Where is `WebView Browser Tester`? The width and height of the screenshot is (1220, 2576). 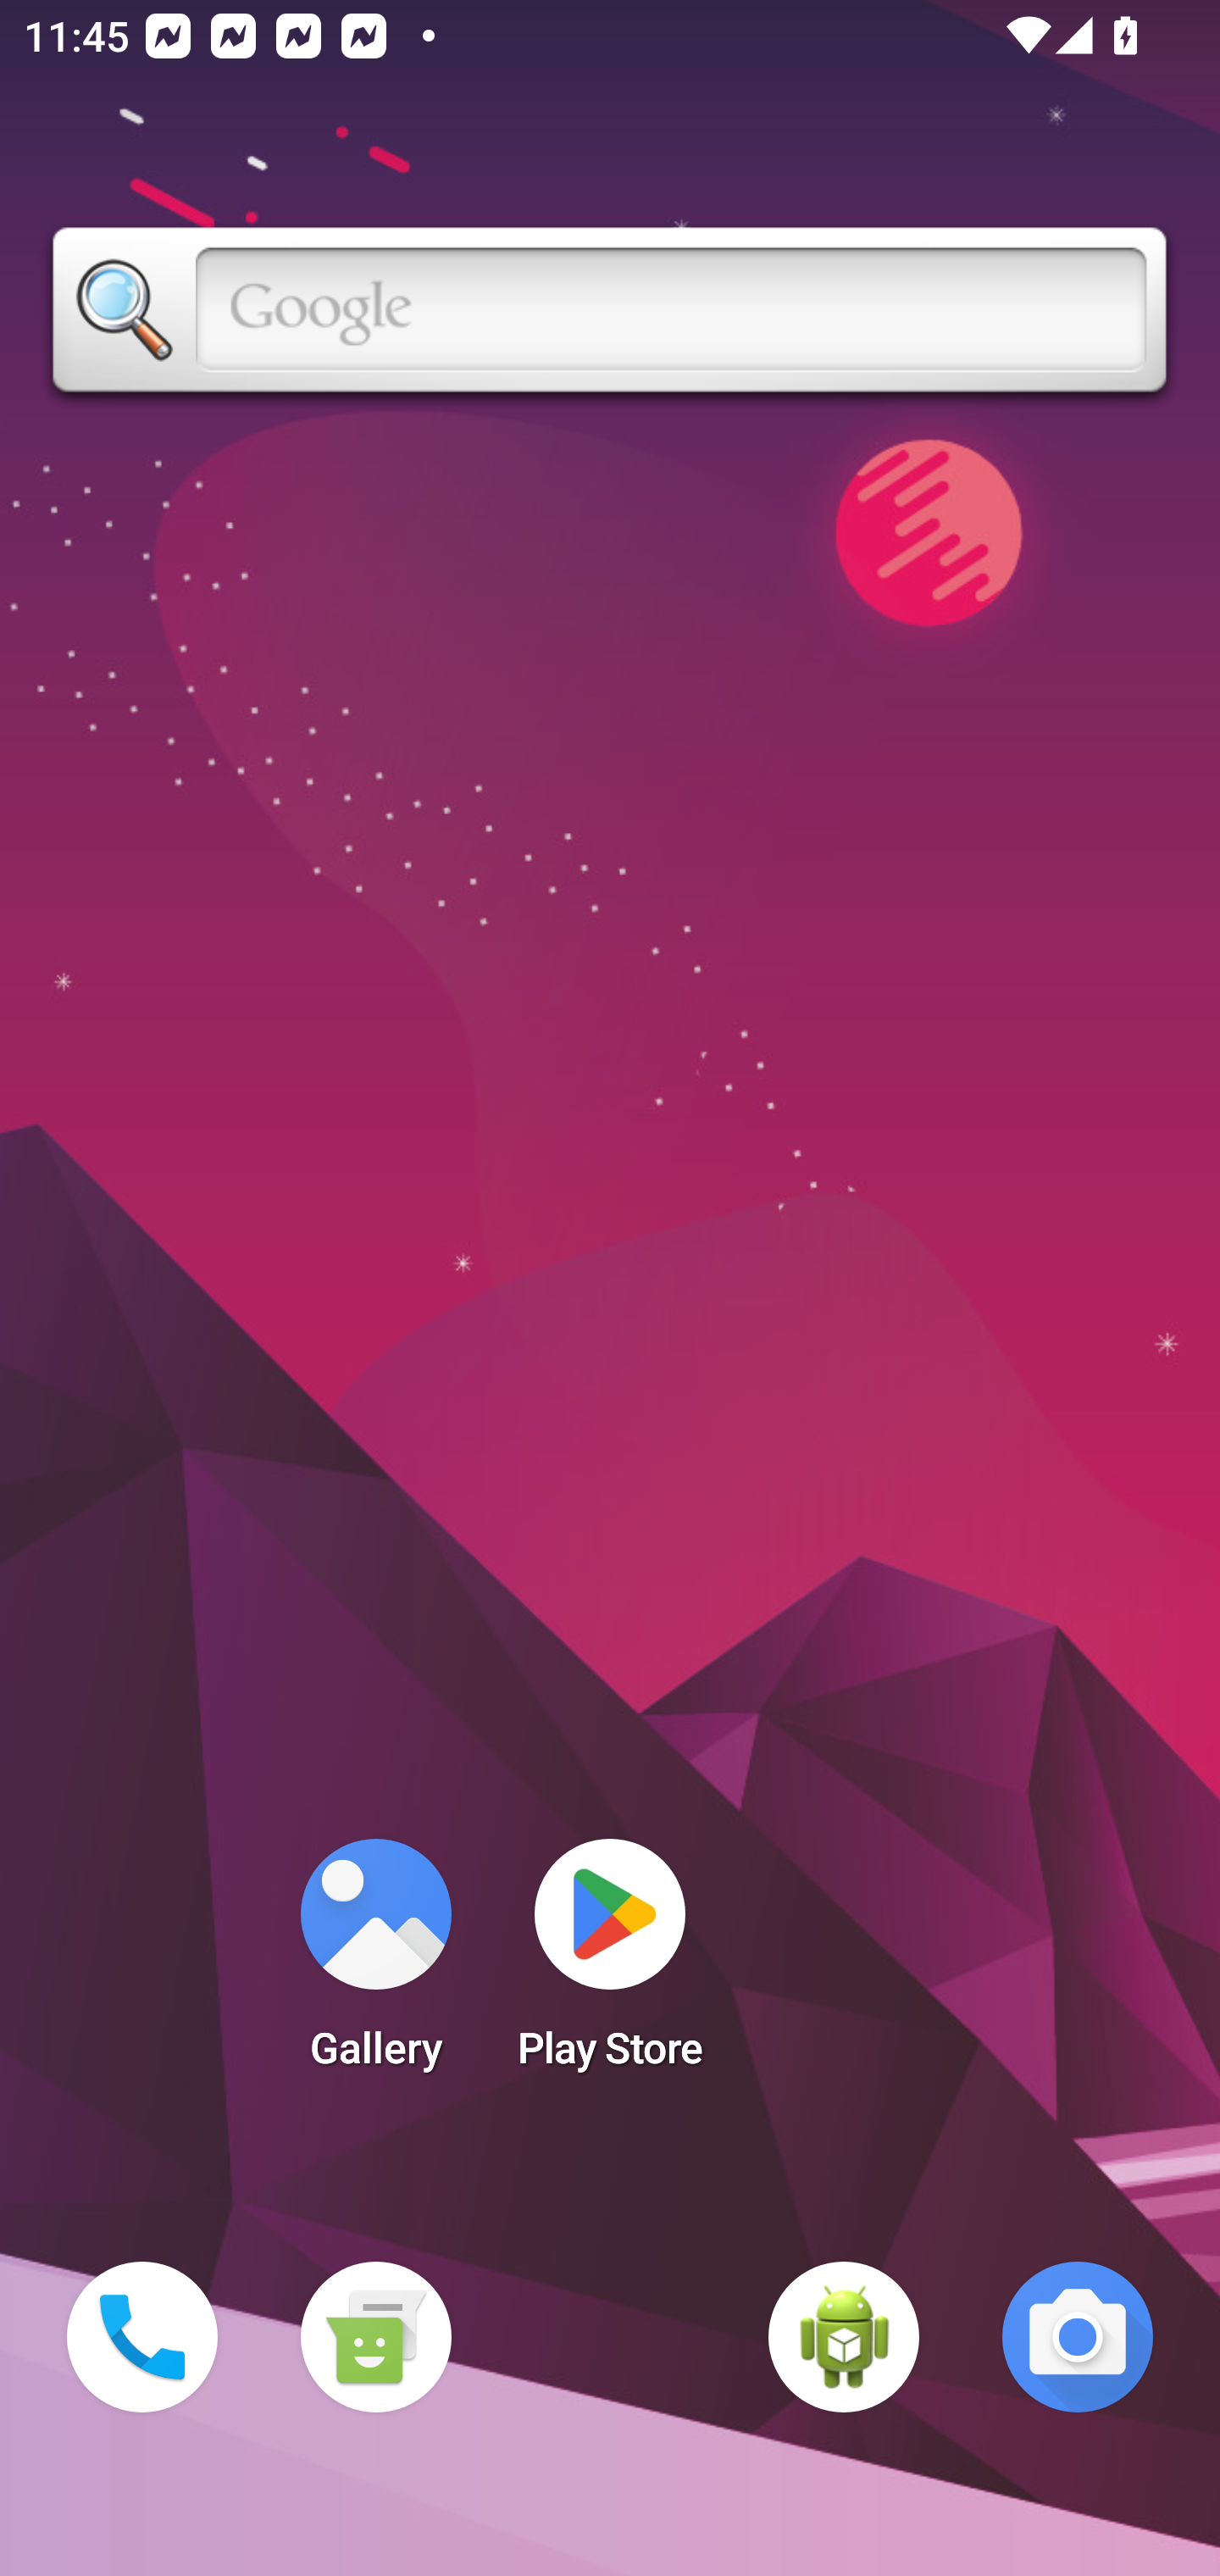
WebView Browser Tester is located at coordinates (844, 2337).